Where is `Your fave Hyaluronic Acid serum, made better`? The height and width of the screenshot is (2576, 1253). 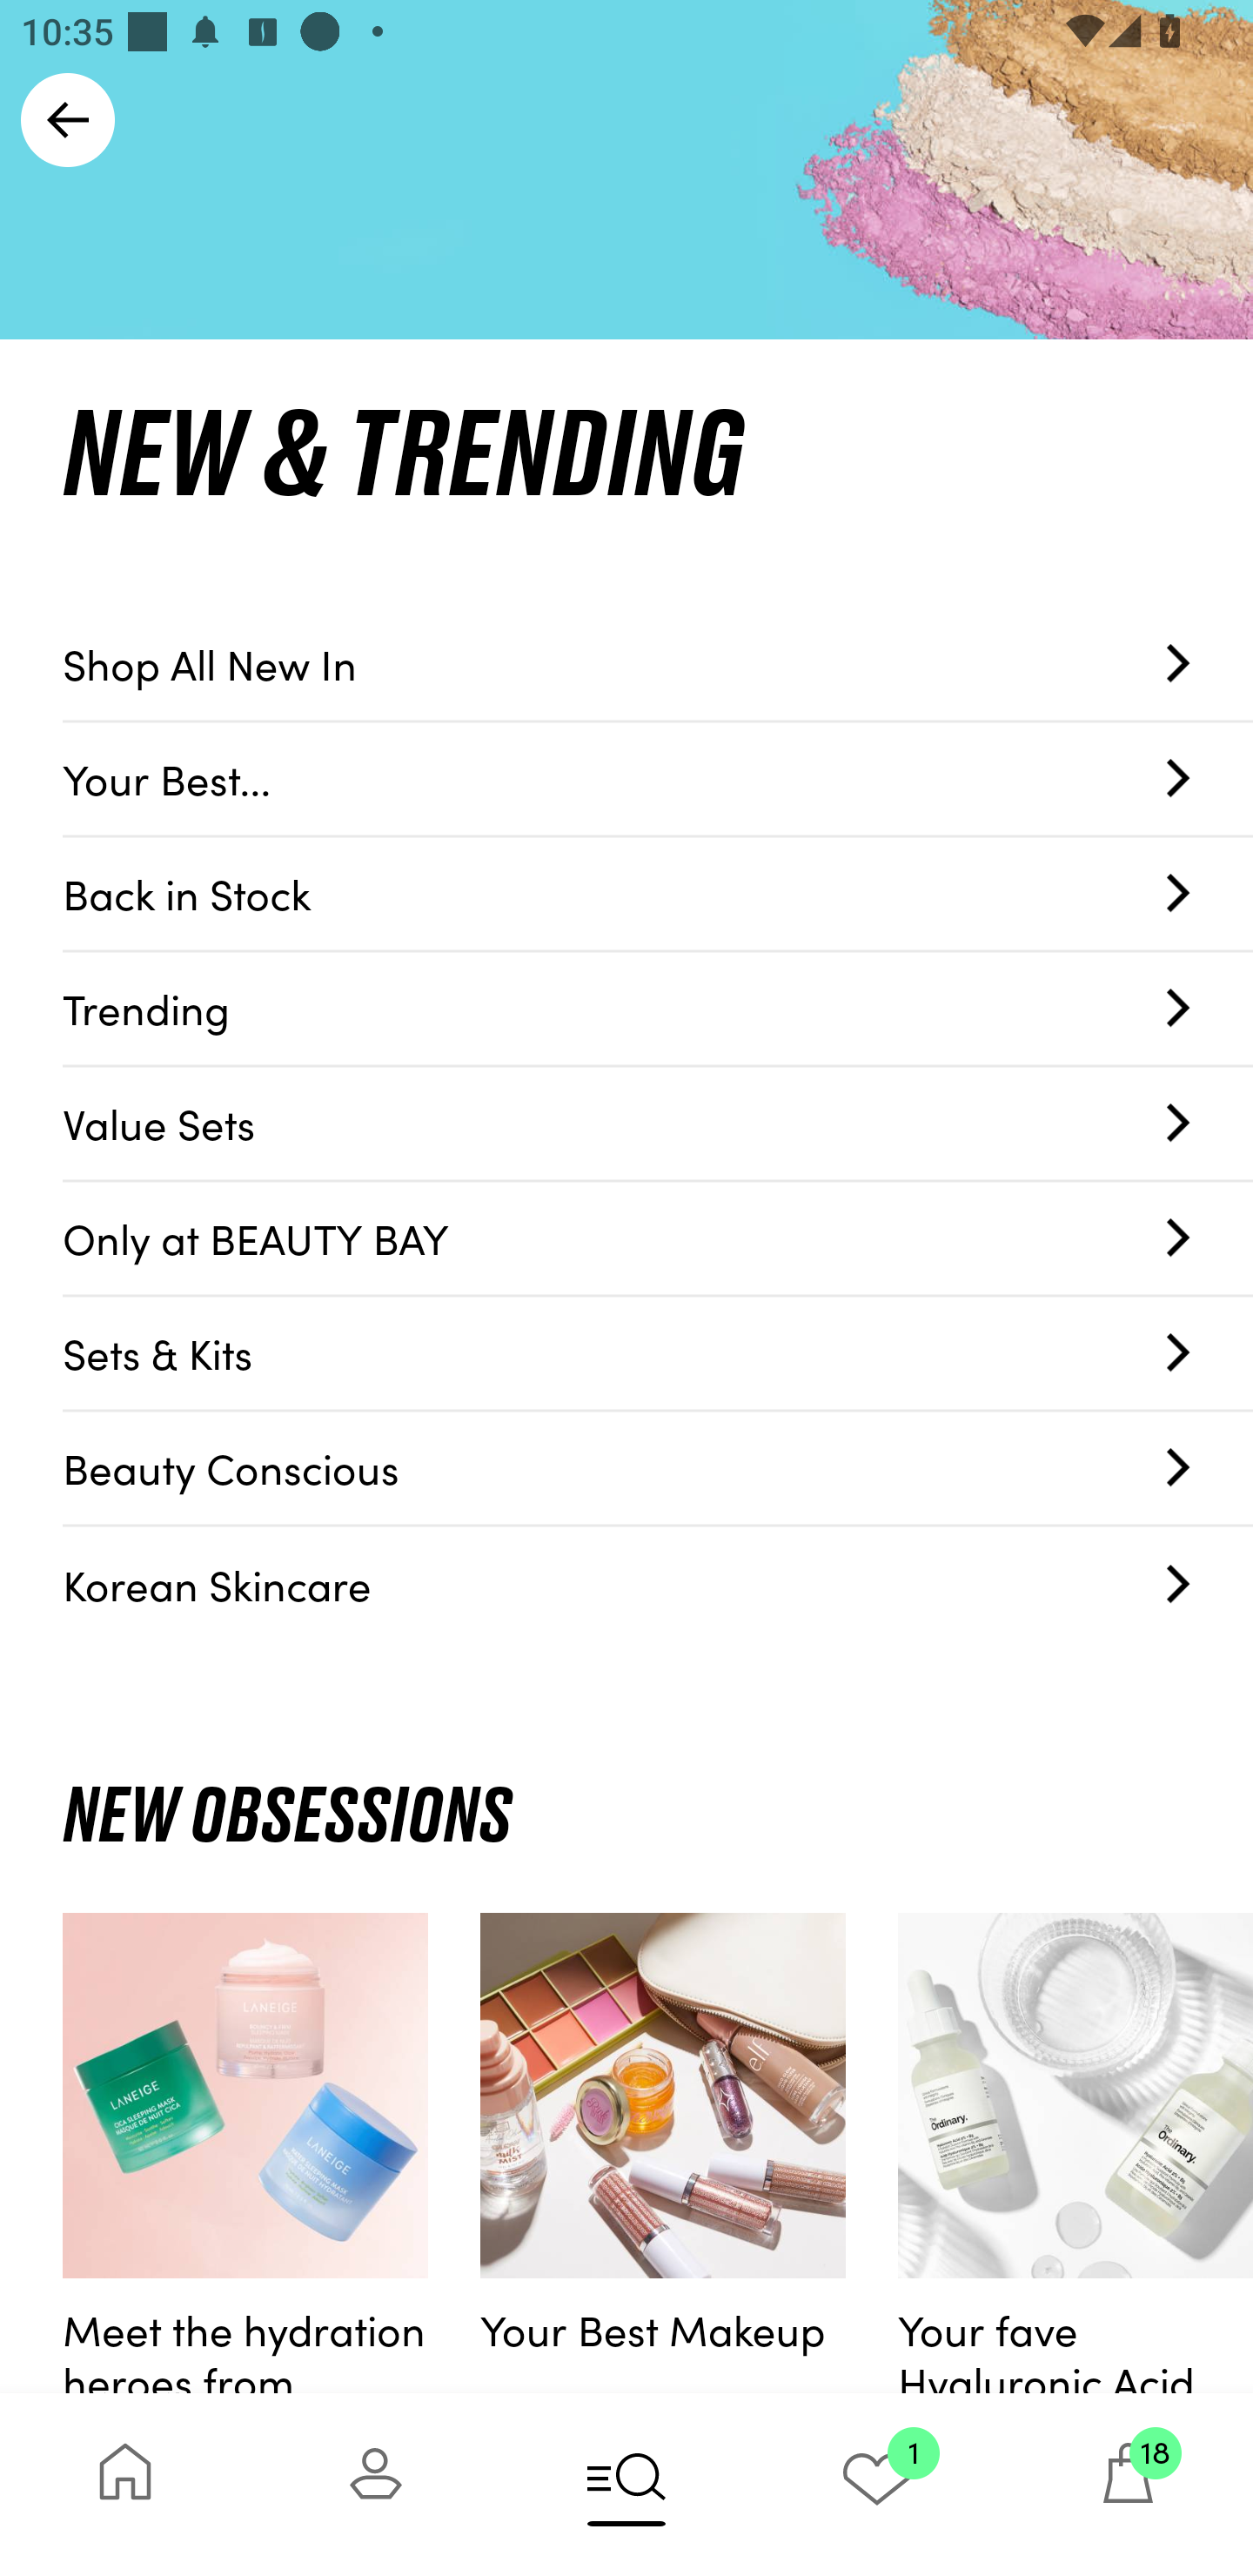 Your fave Hyaluronic Acid serum, made better is located at coordinates (1075, 2153).